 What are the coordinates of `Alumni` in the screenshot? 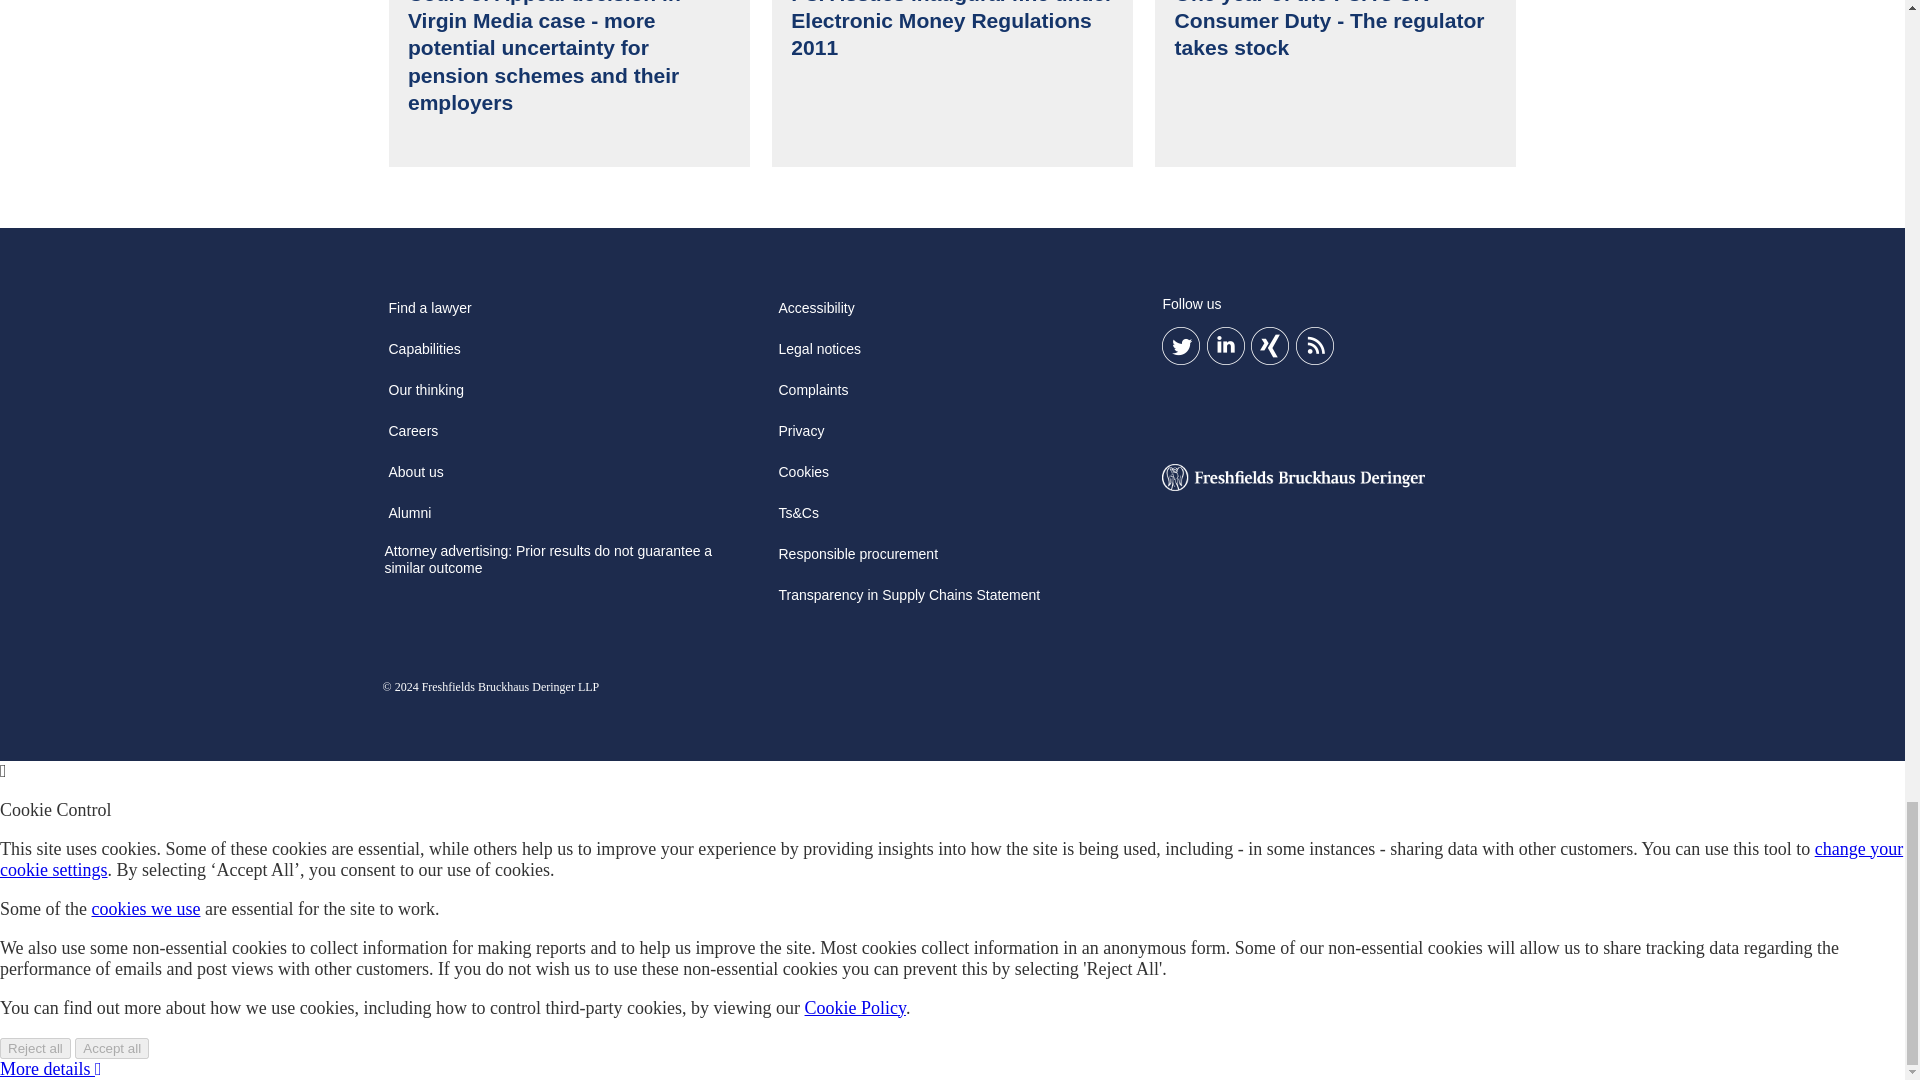 It's located at (410, 520).